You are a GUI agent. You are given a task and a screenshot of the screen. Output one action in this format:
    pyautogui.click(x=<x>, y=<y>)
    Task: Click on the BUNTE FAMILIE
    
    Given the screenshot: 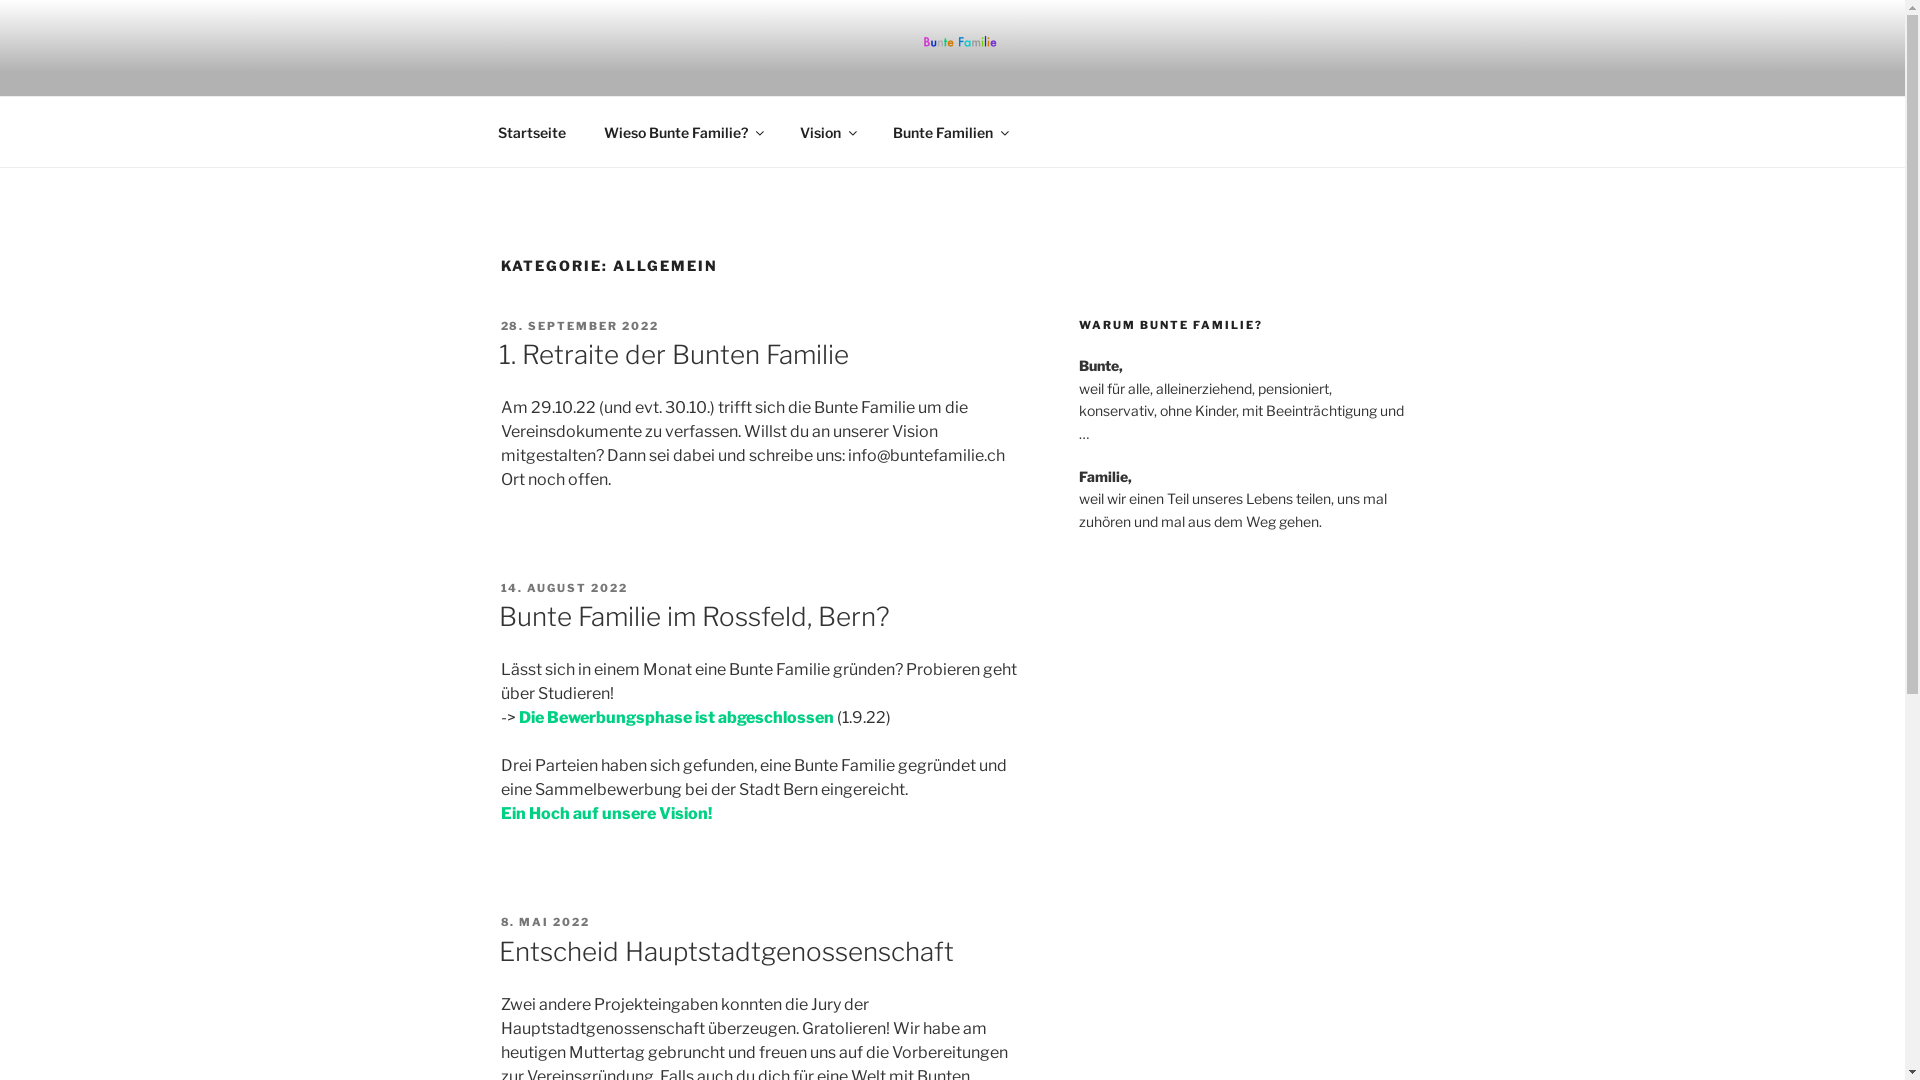 What is the action you would take?
    pyautogui.click(x=663, y=70)
    